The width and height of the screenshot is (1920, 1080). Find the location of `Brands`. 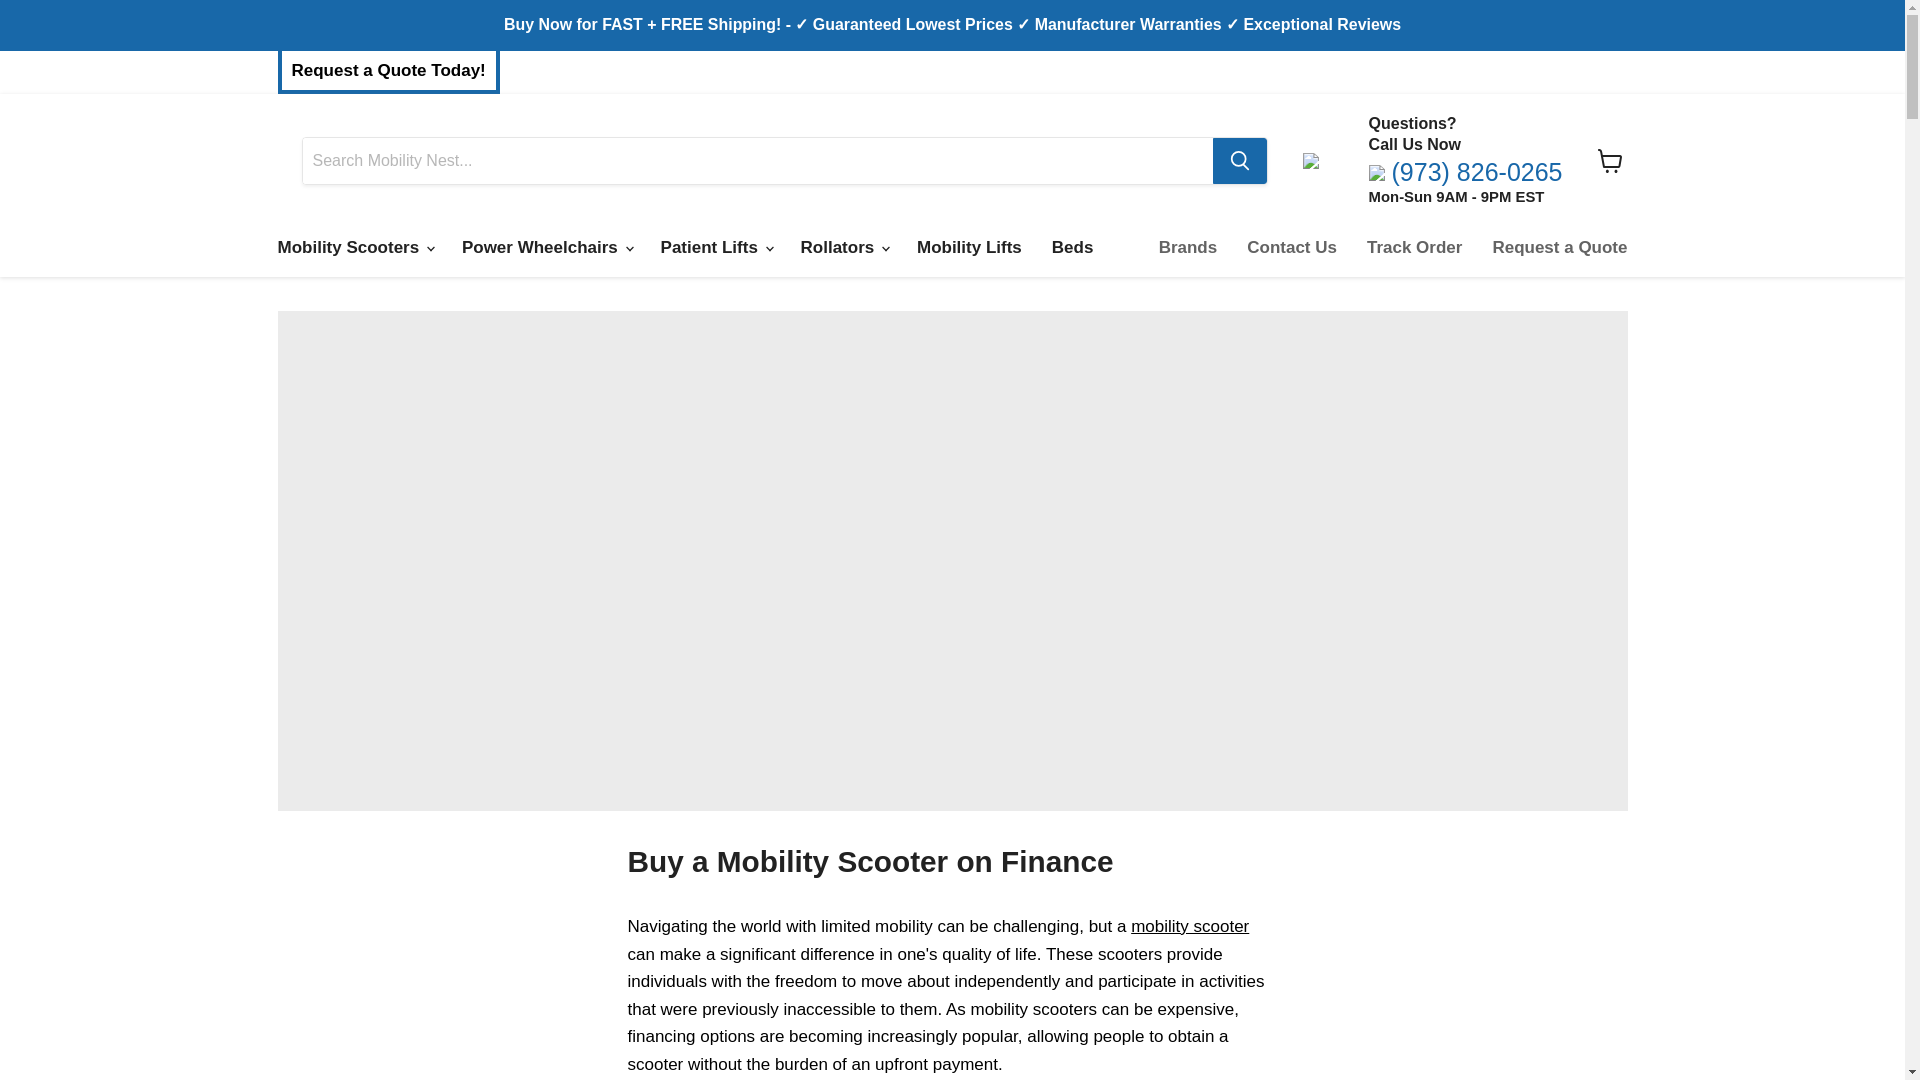

Brands is located at coordinates (1188, 246).